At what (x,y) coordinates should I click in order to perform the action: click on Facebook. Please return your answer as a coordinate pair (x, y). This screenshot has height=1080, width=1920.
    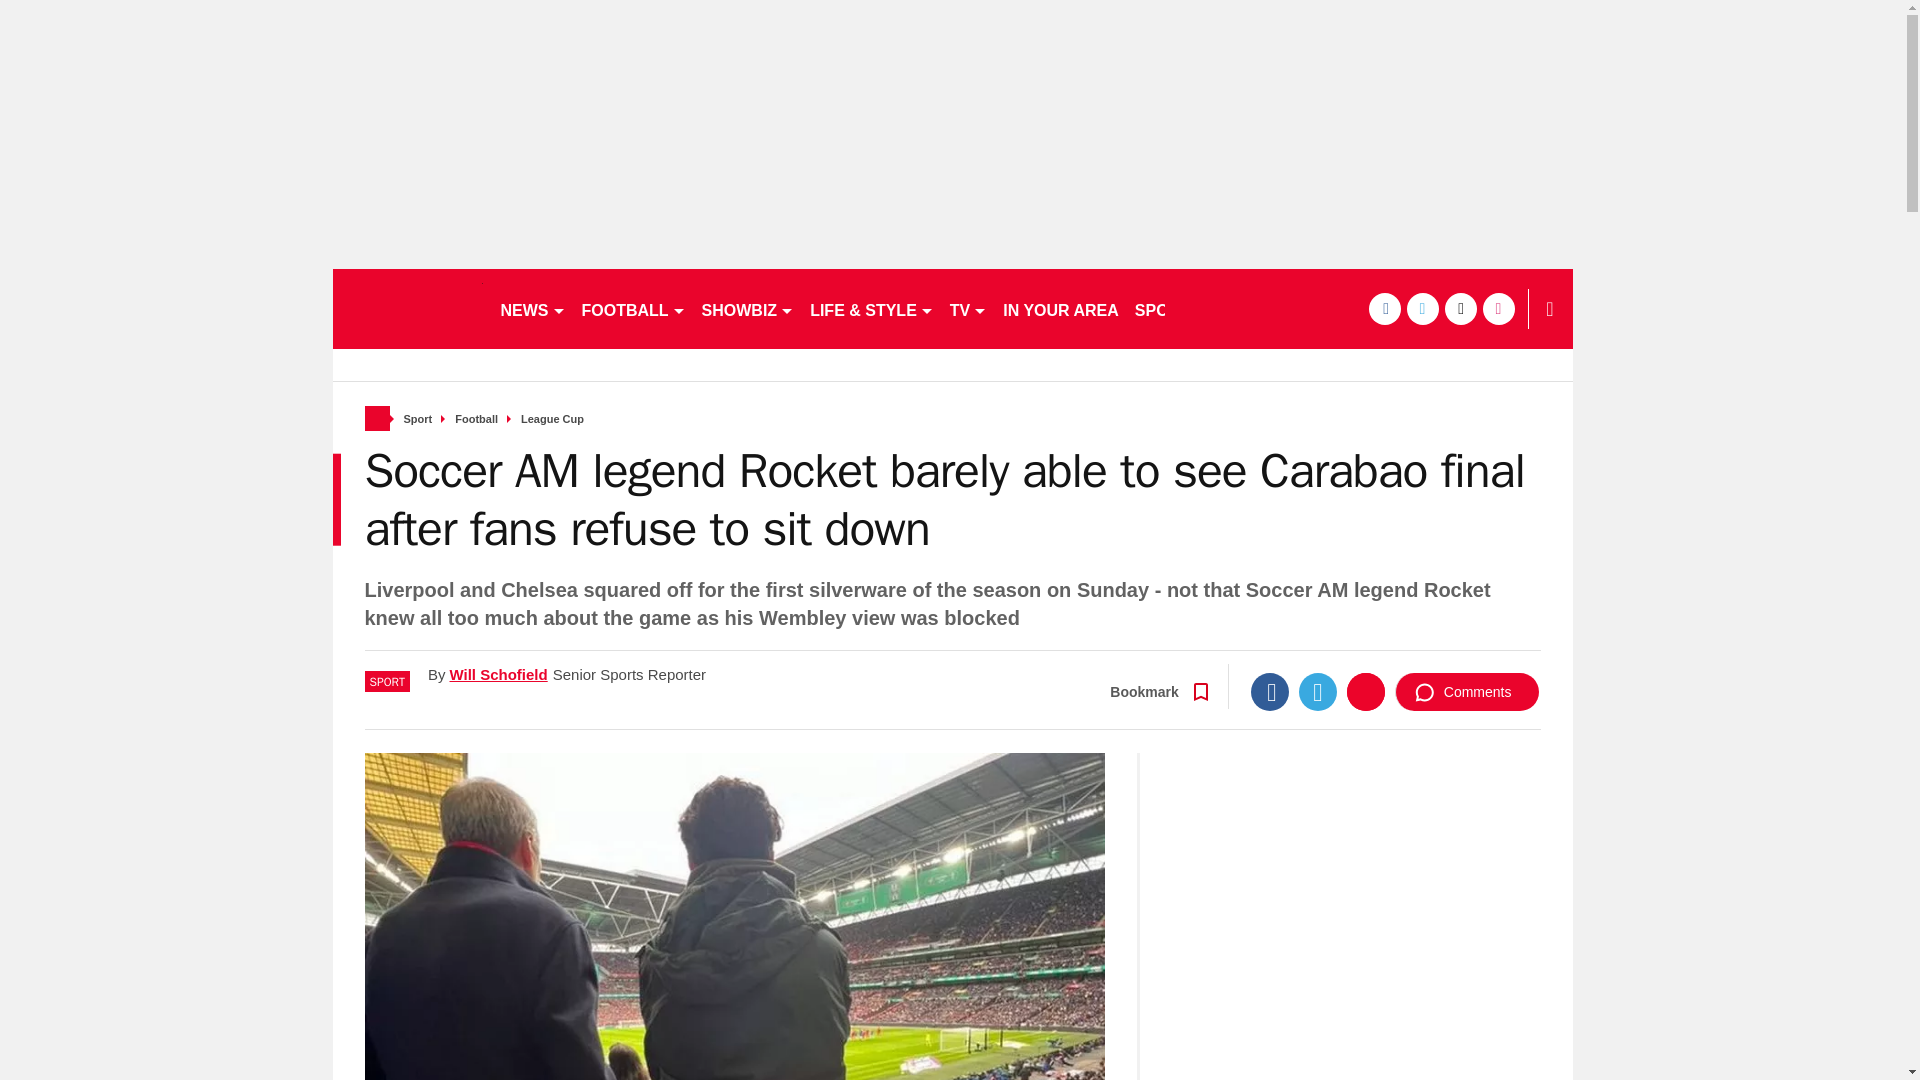
    Looking at the image, I should click on (1270, 691).